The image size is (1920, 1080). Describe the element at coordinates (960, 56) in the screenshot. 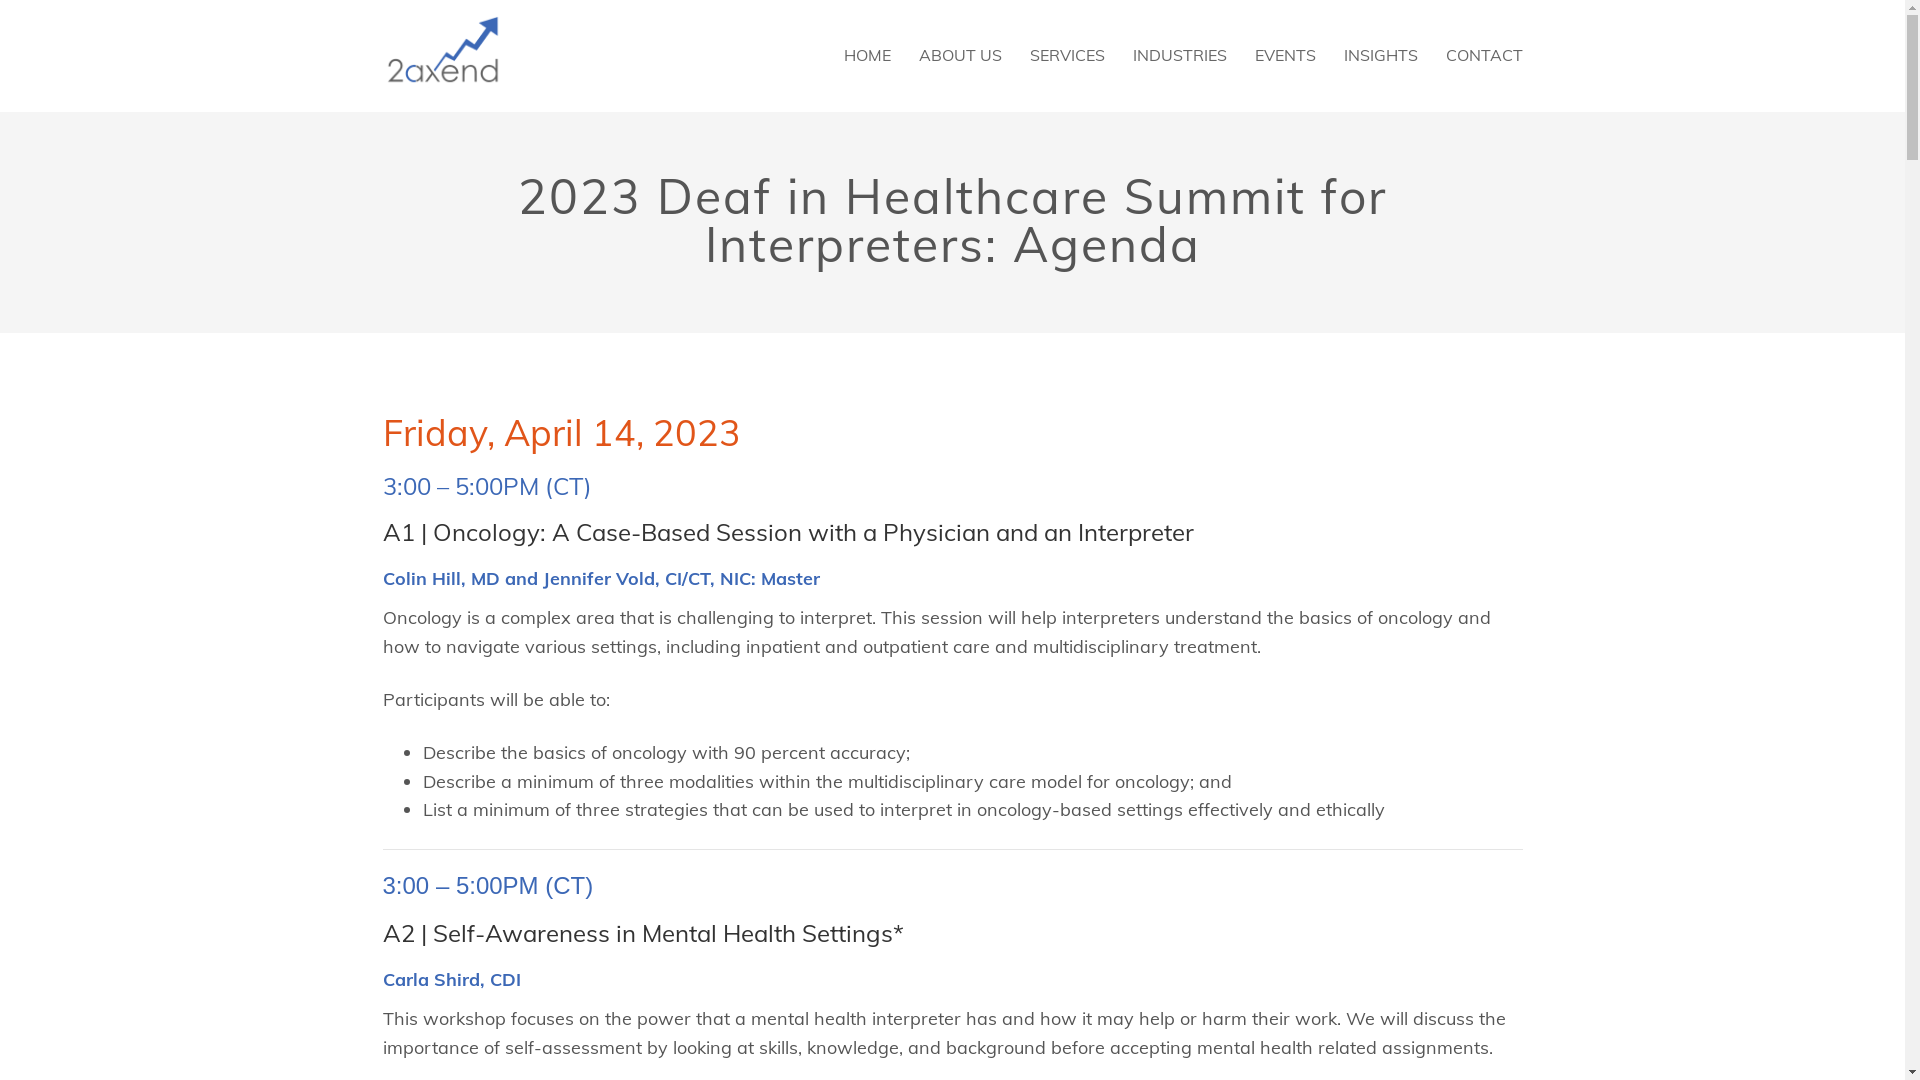

I see `ABOUT US` at that location.